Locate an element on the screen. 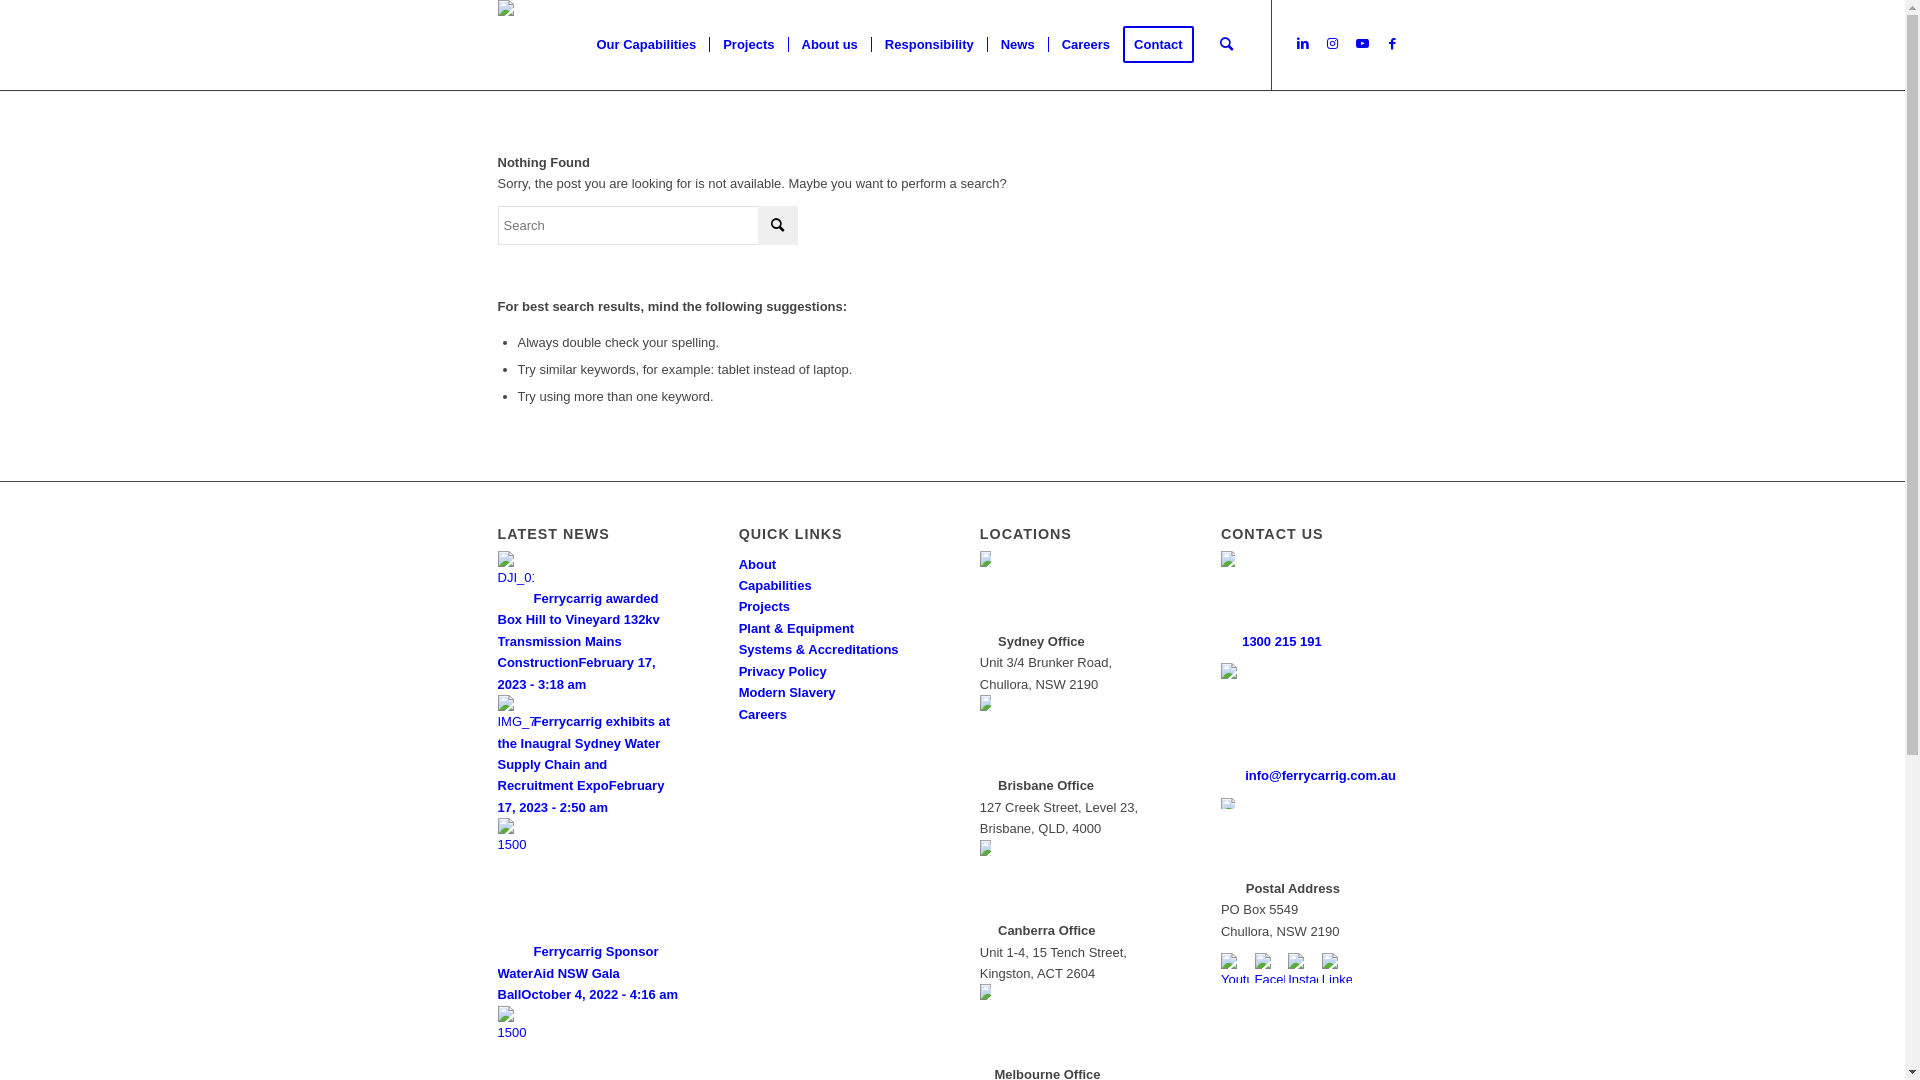 The height and width of the screenshot is (1080, 1920). LinkedIn is located at coordinates (1303, 44).